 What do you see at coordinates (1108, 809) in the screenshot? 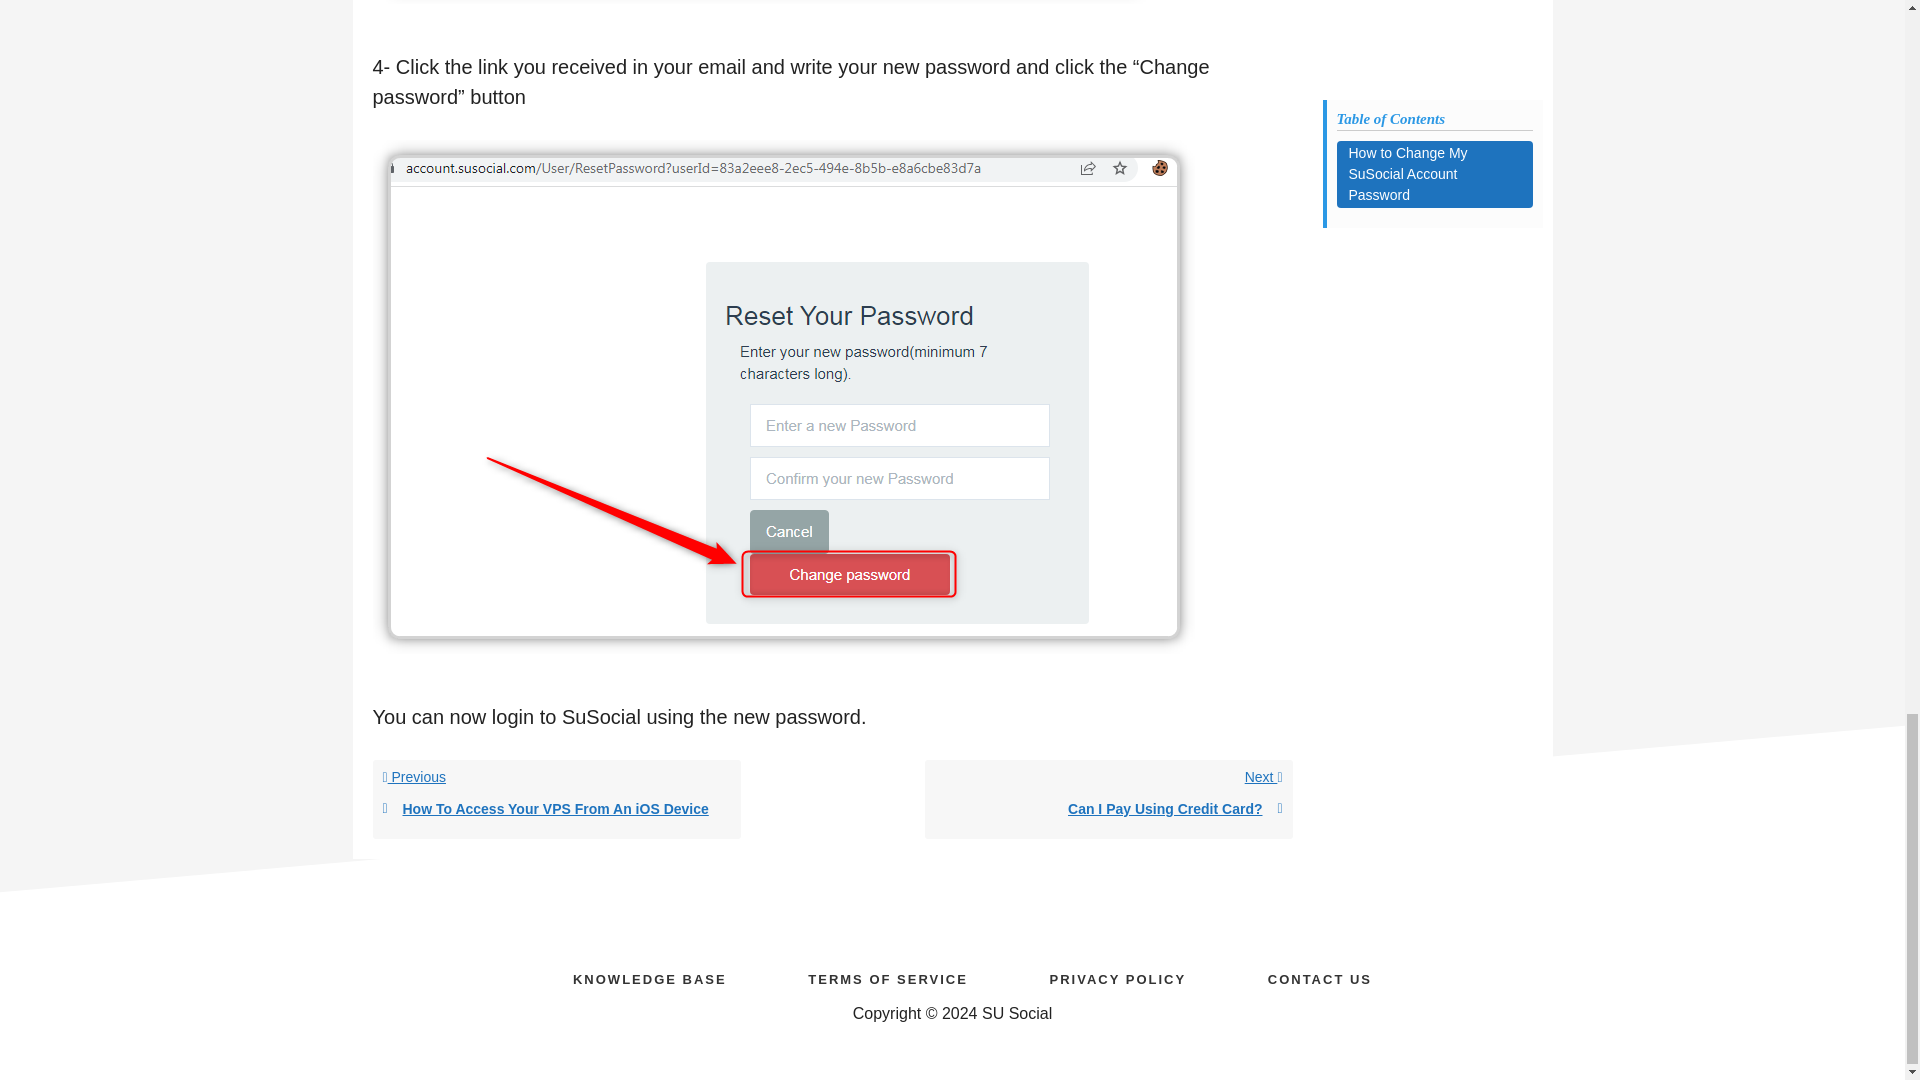
I see `Can I Pay Using Credit Card?` at bounding box center [1108, 809].